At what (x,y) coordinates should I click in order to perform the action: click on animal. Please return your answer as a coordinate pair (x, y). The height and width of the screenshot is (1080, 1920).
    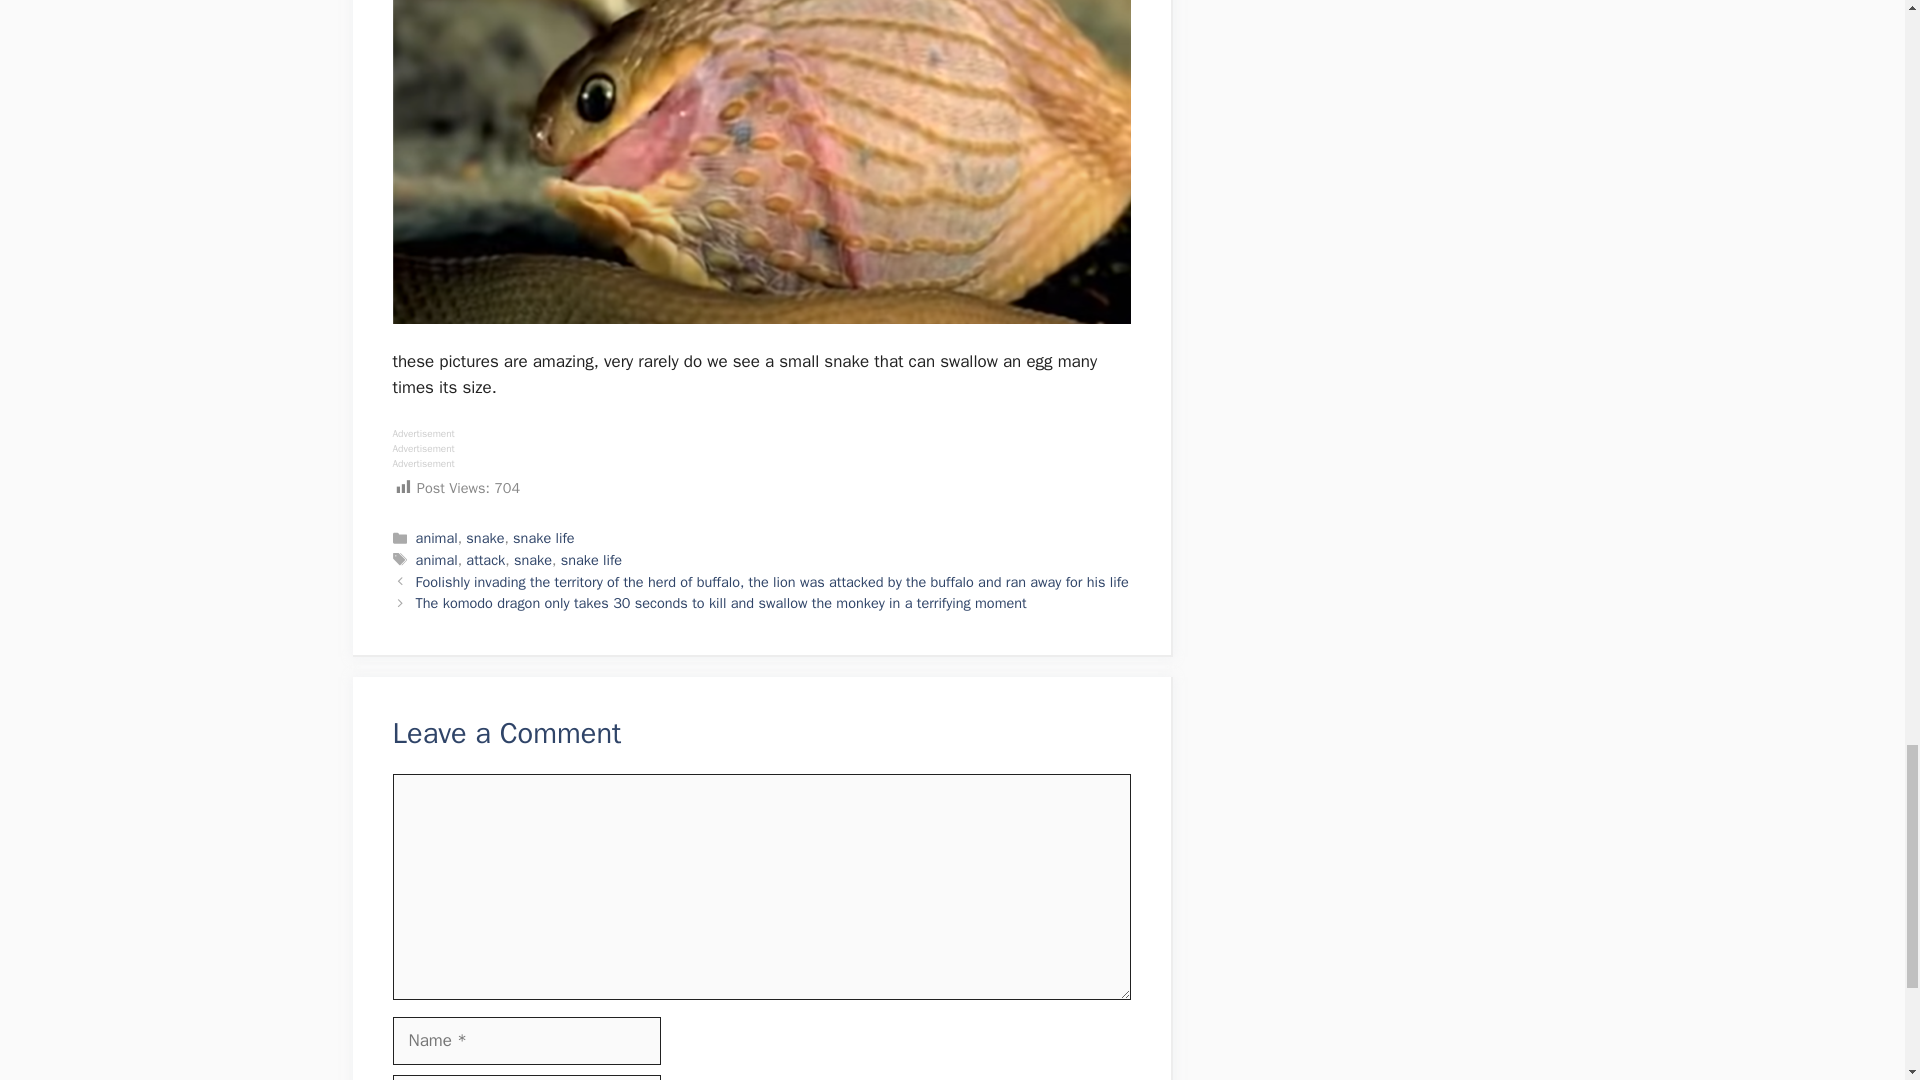
    Looking at the image, I should click on (437, 560).